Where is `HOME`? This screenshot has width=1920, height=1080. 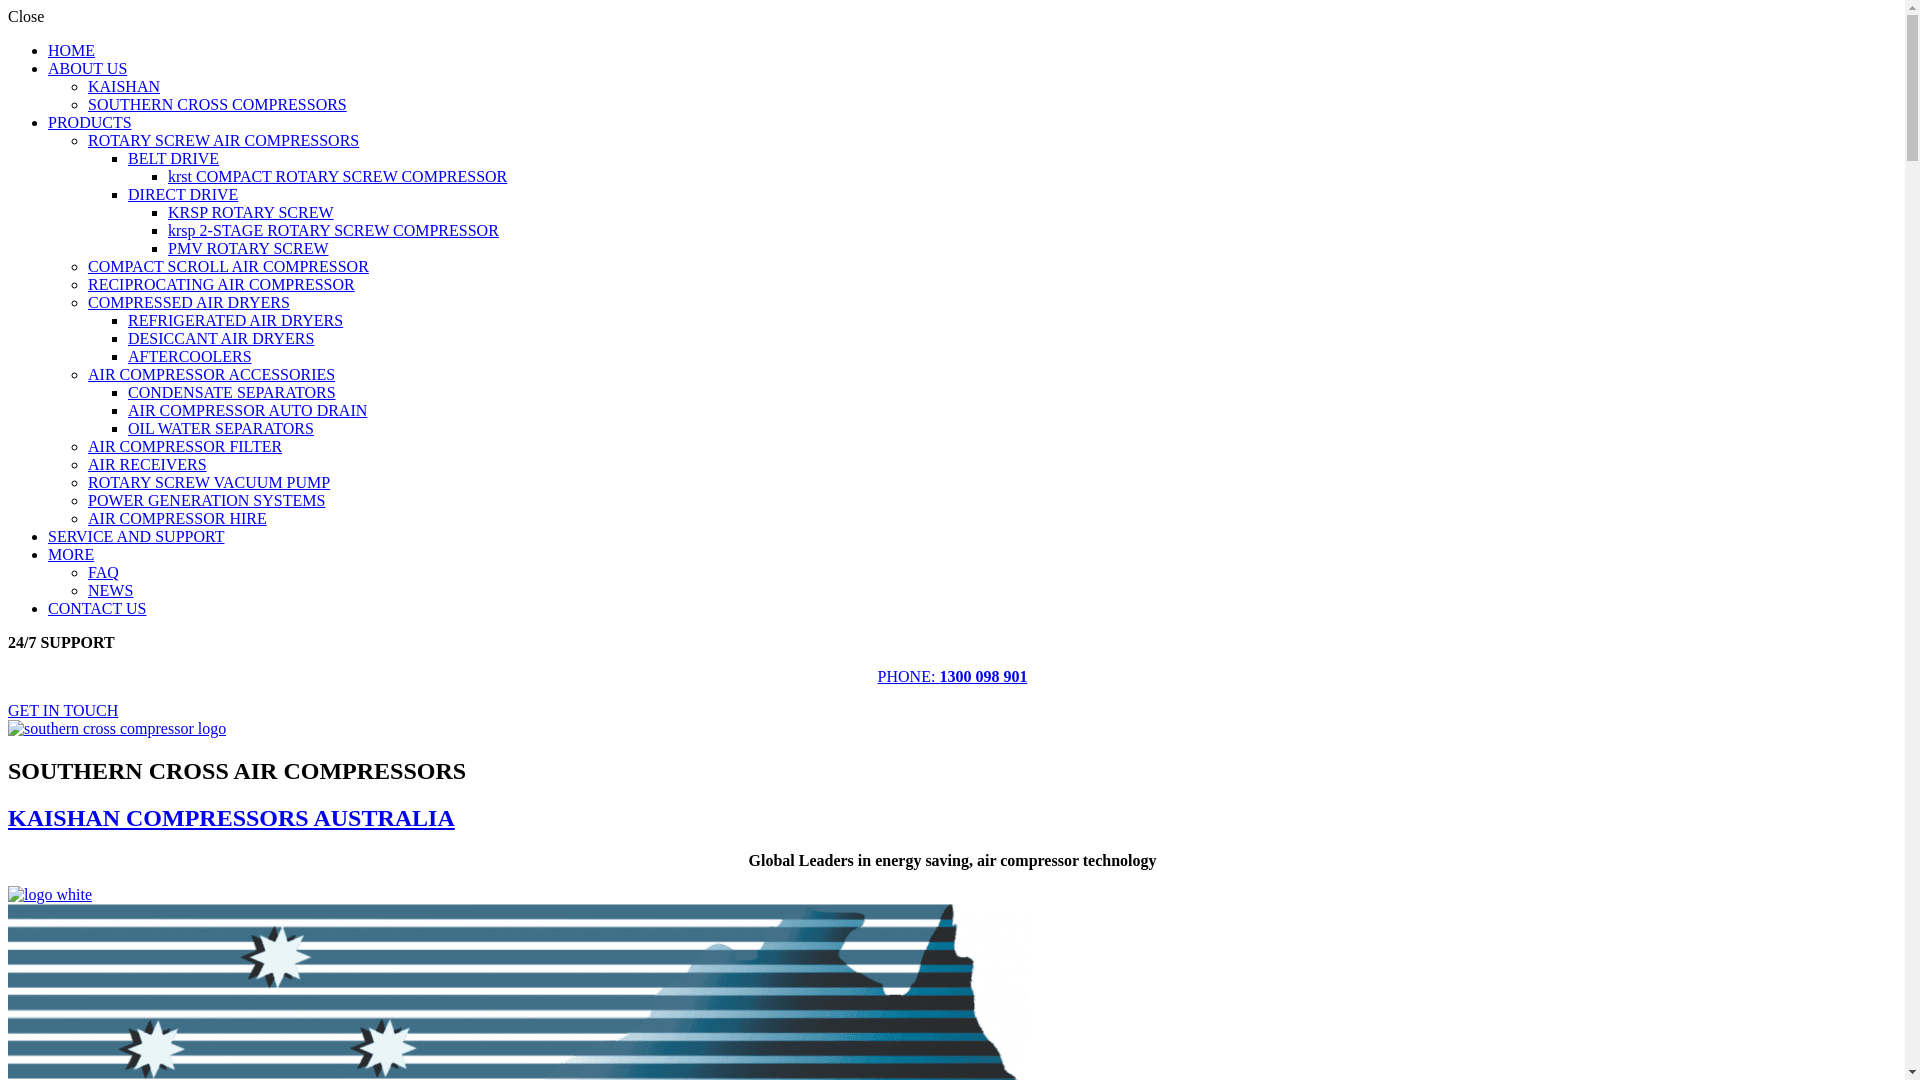
HOME is located at coordinates (72, 50).